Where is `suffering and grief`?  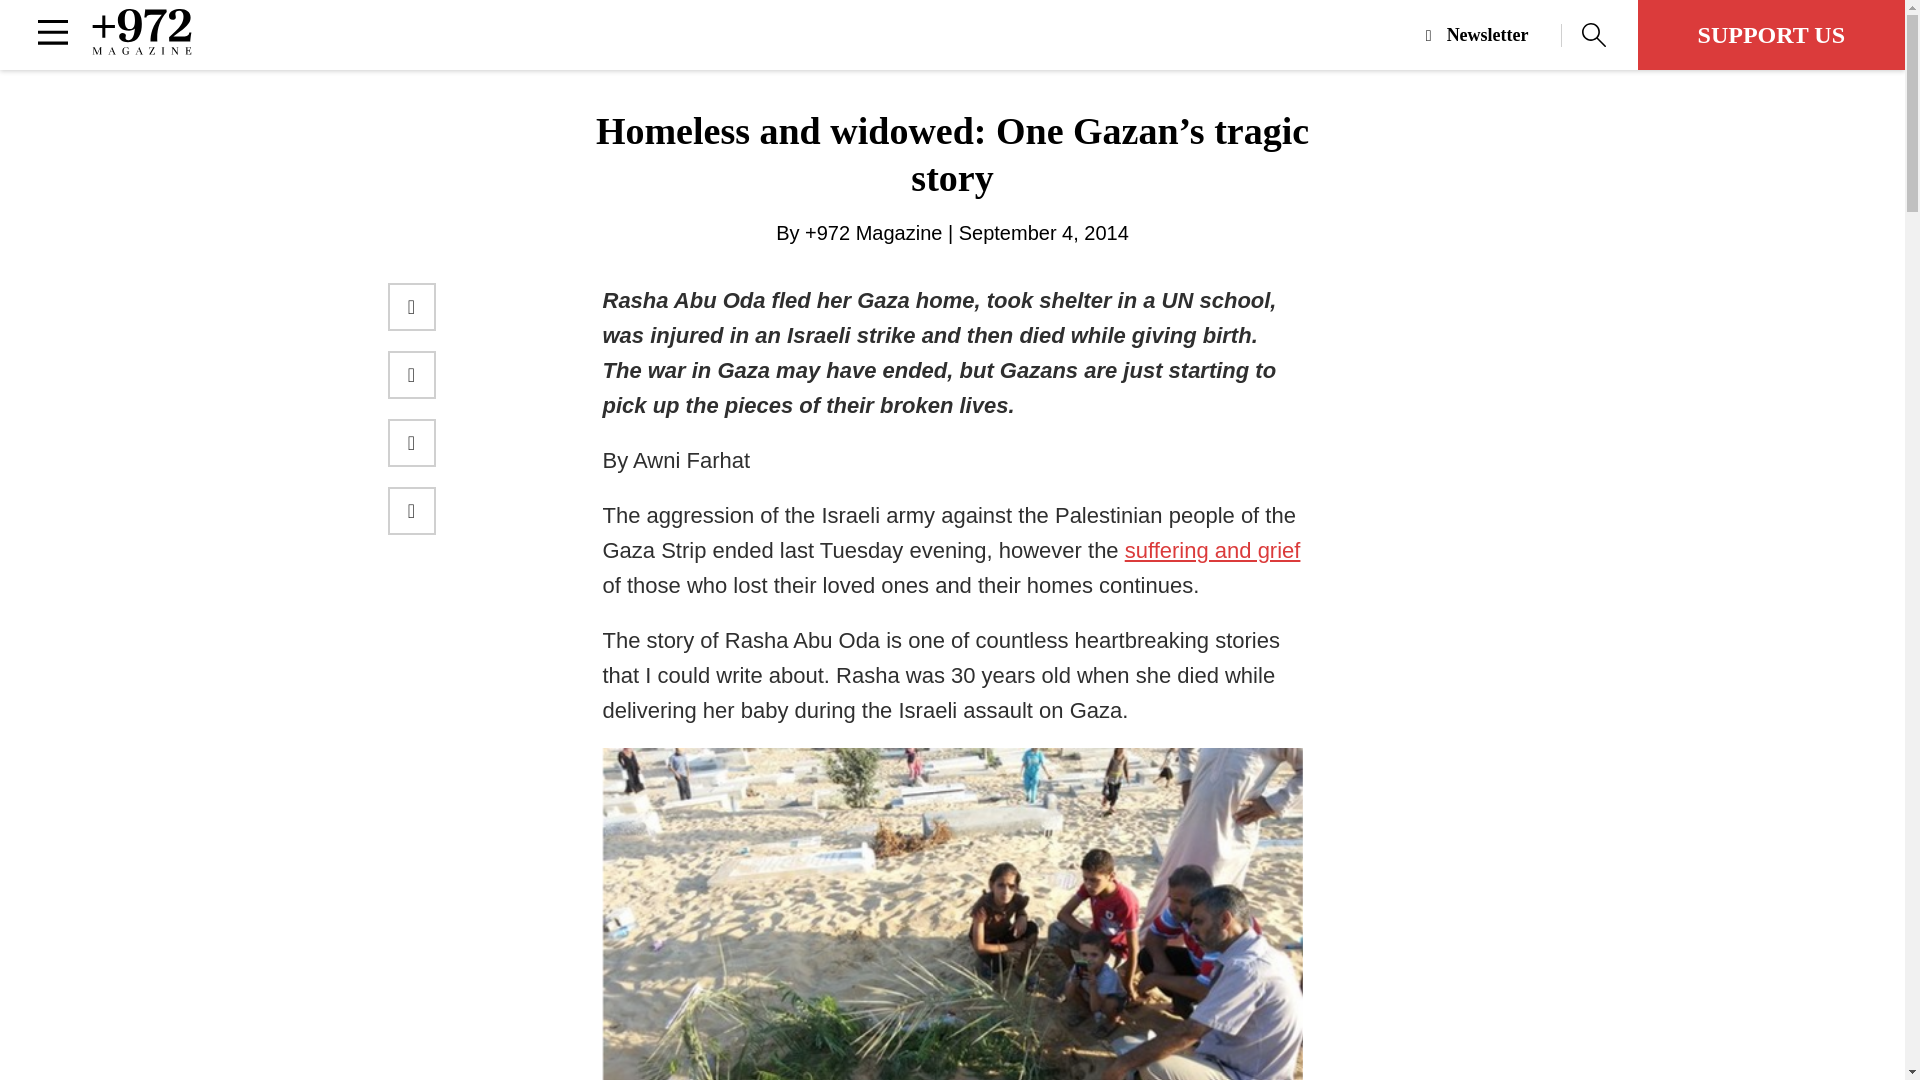 suffering and grief is located at coordinates (1213, 550).